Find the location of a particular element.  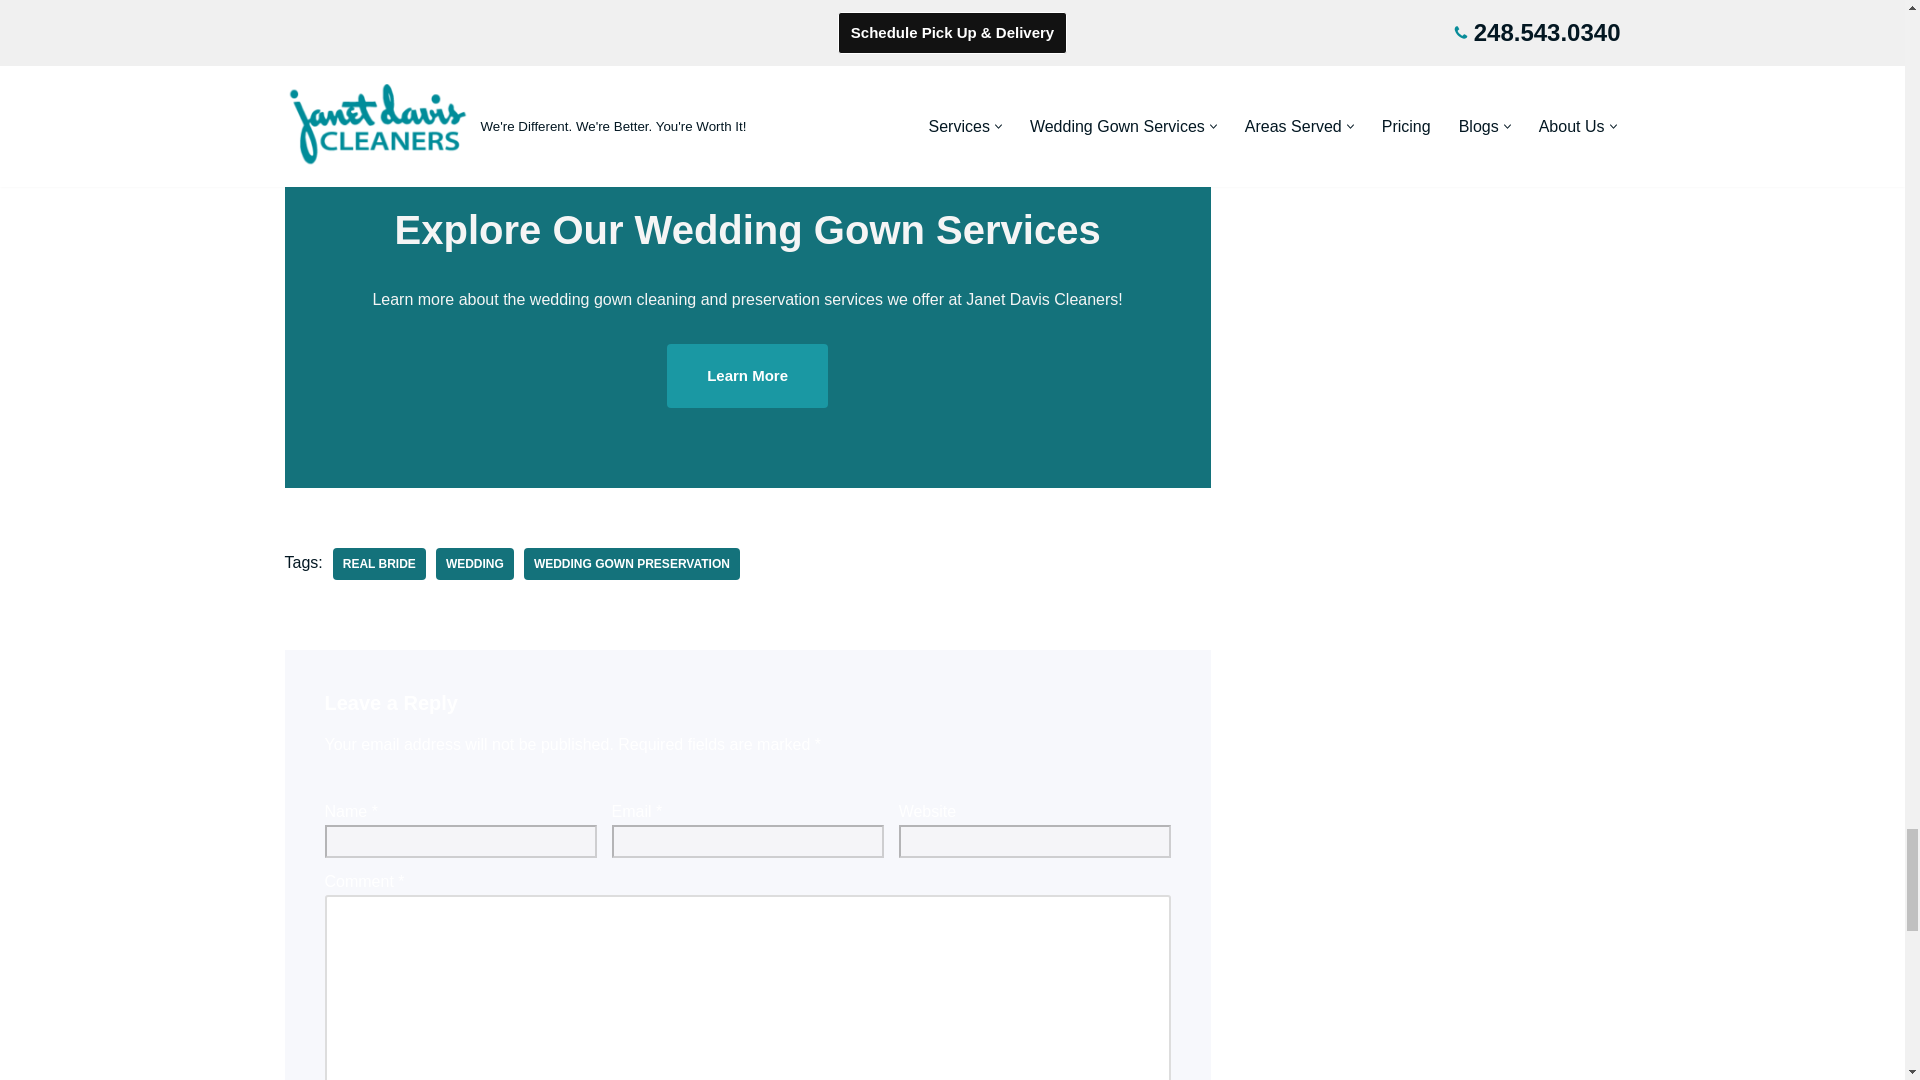

Wedding is located at coordinates (474, 563).